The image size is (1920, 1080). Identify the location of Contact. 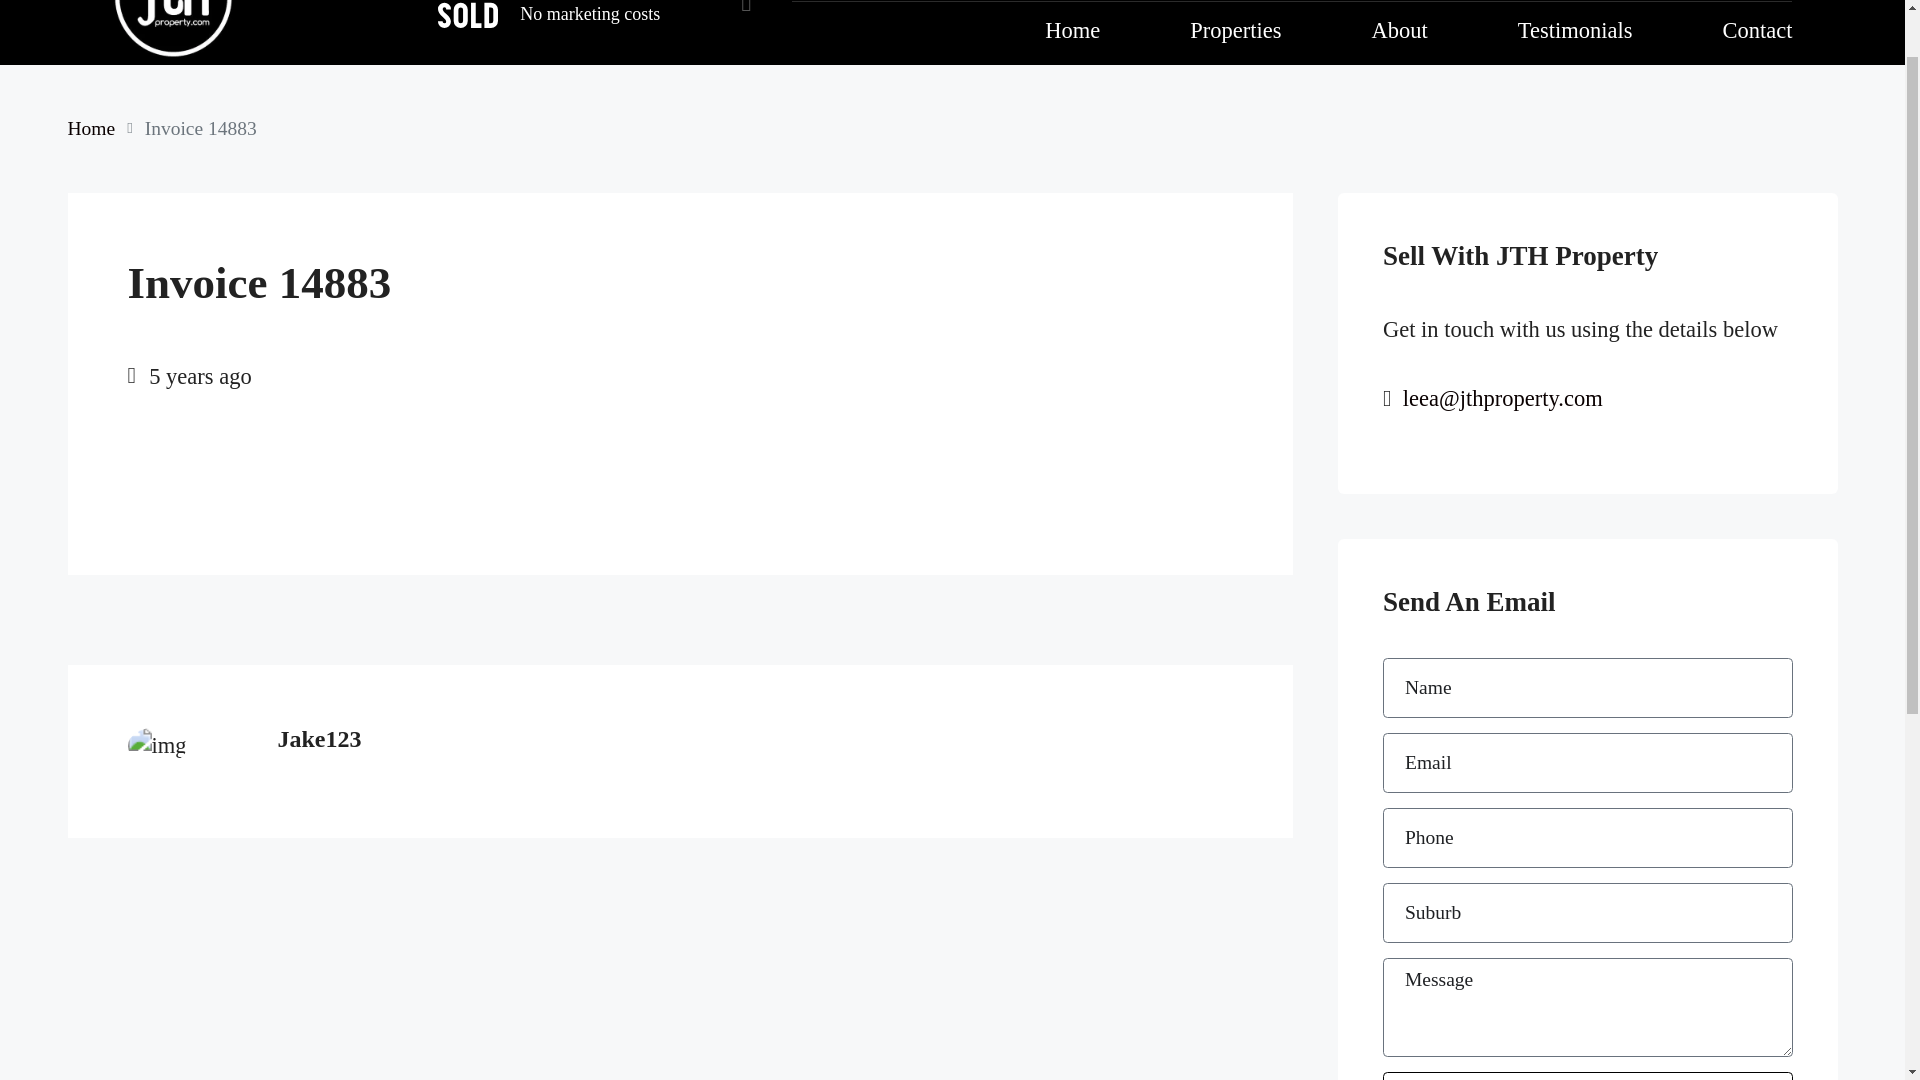
(1170, 4).